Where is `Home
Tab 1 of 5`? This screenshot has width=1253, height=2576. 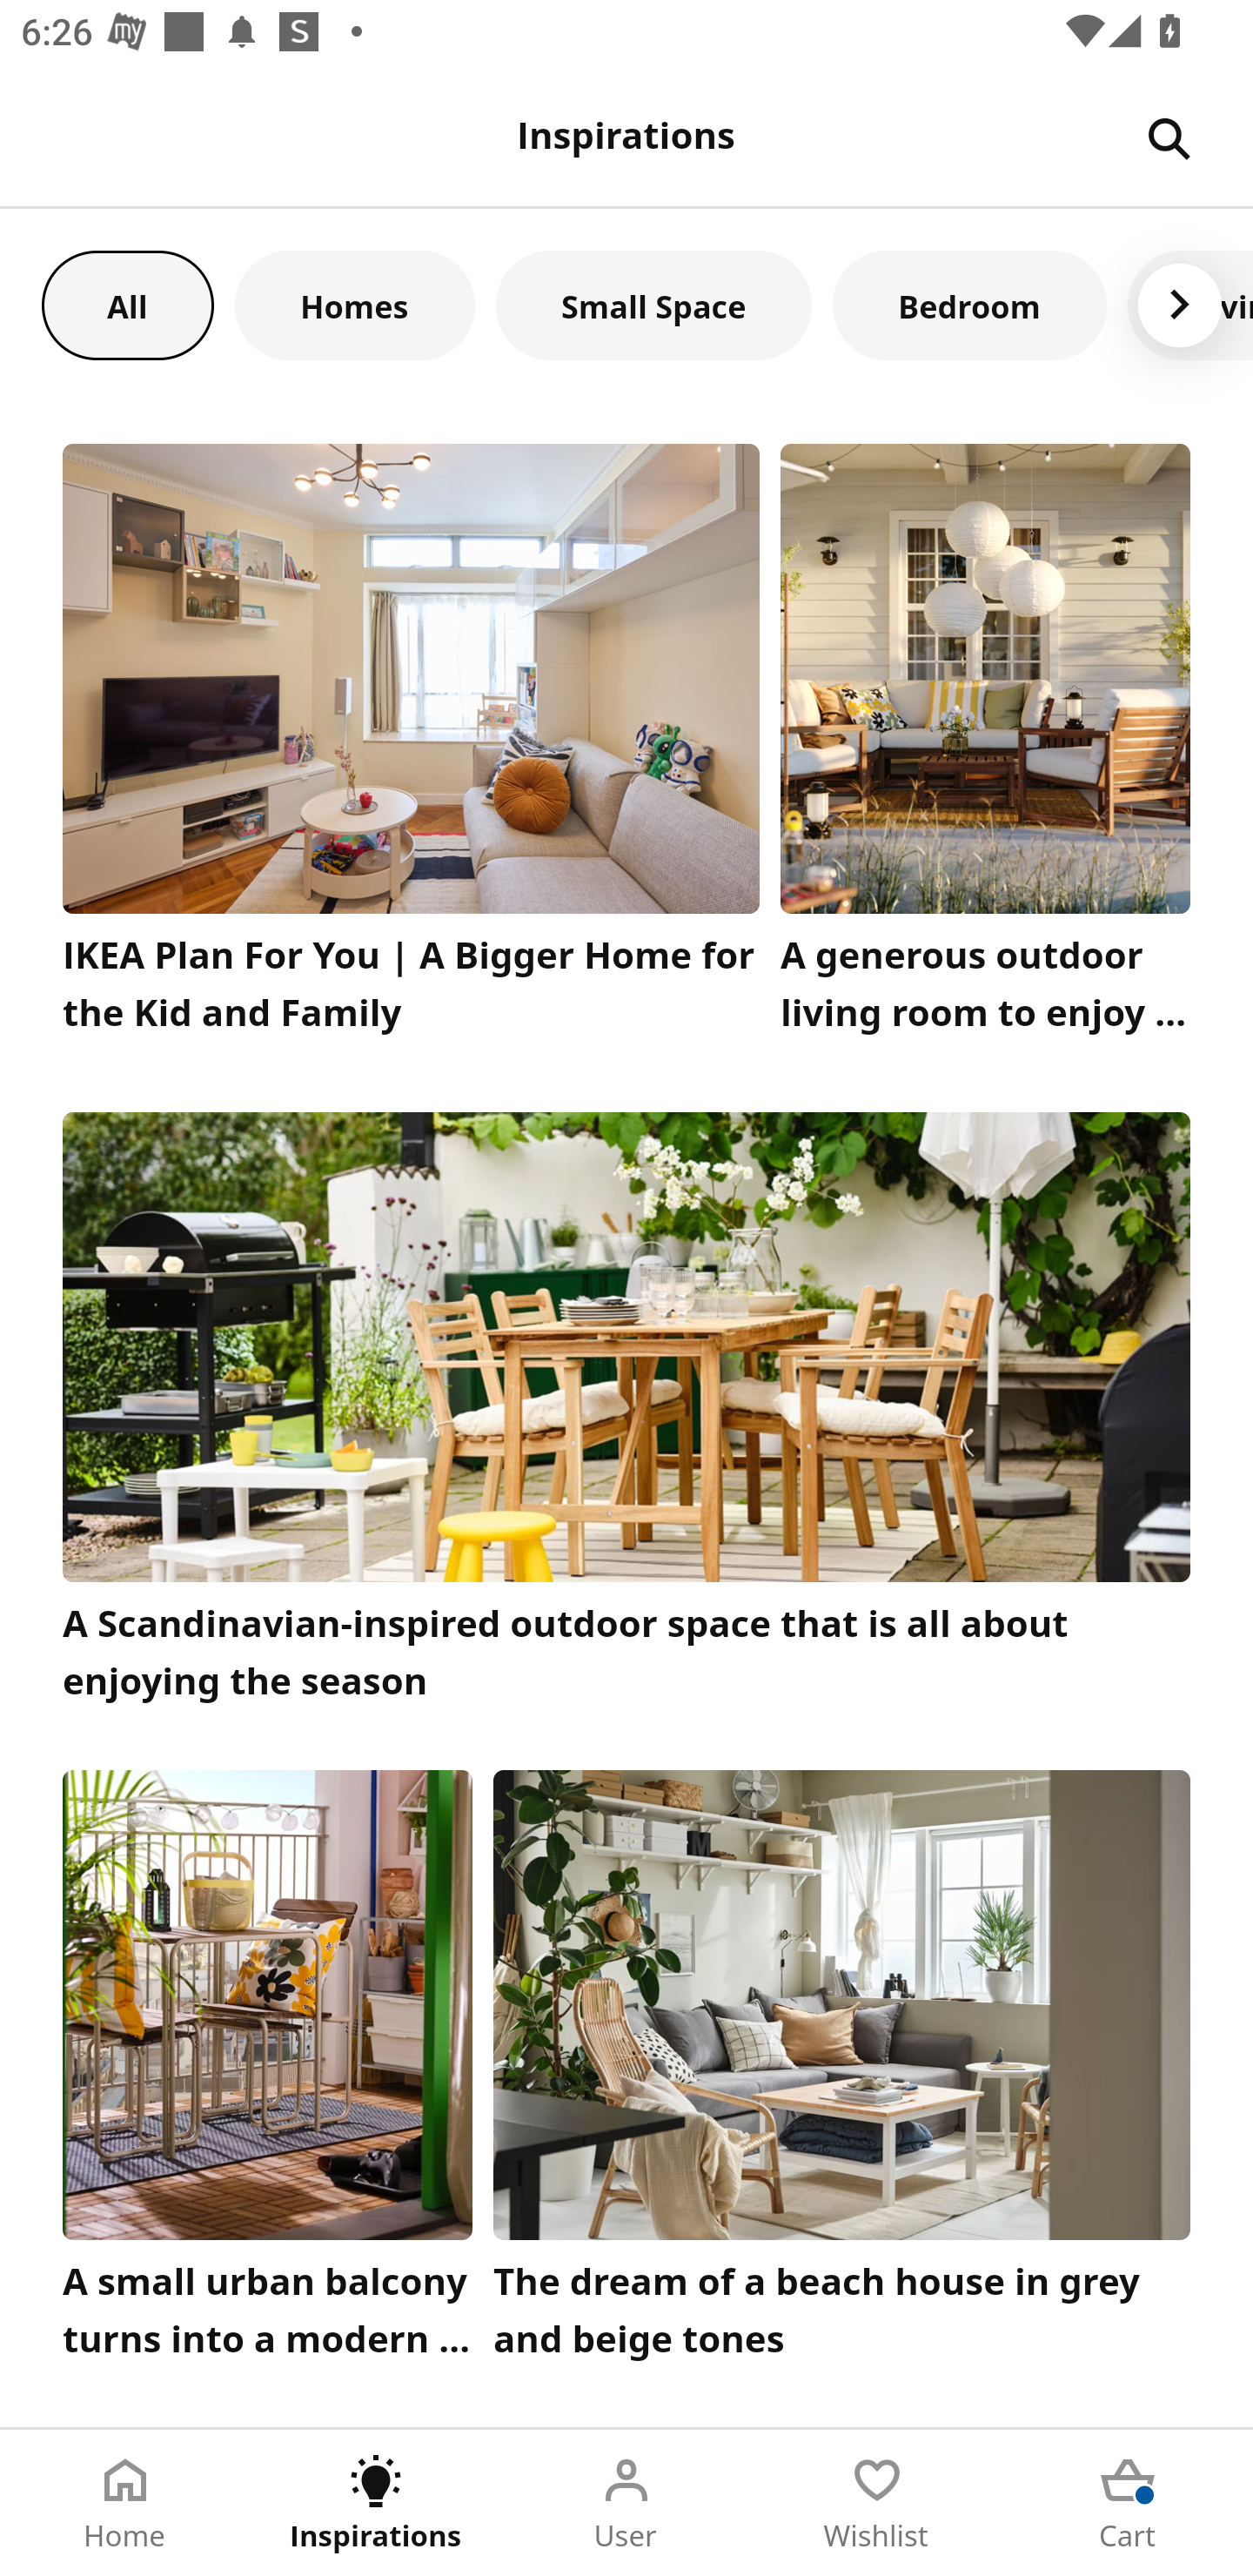
Home
Tab 1 of 5 is located at coordinates (125, 2503).